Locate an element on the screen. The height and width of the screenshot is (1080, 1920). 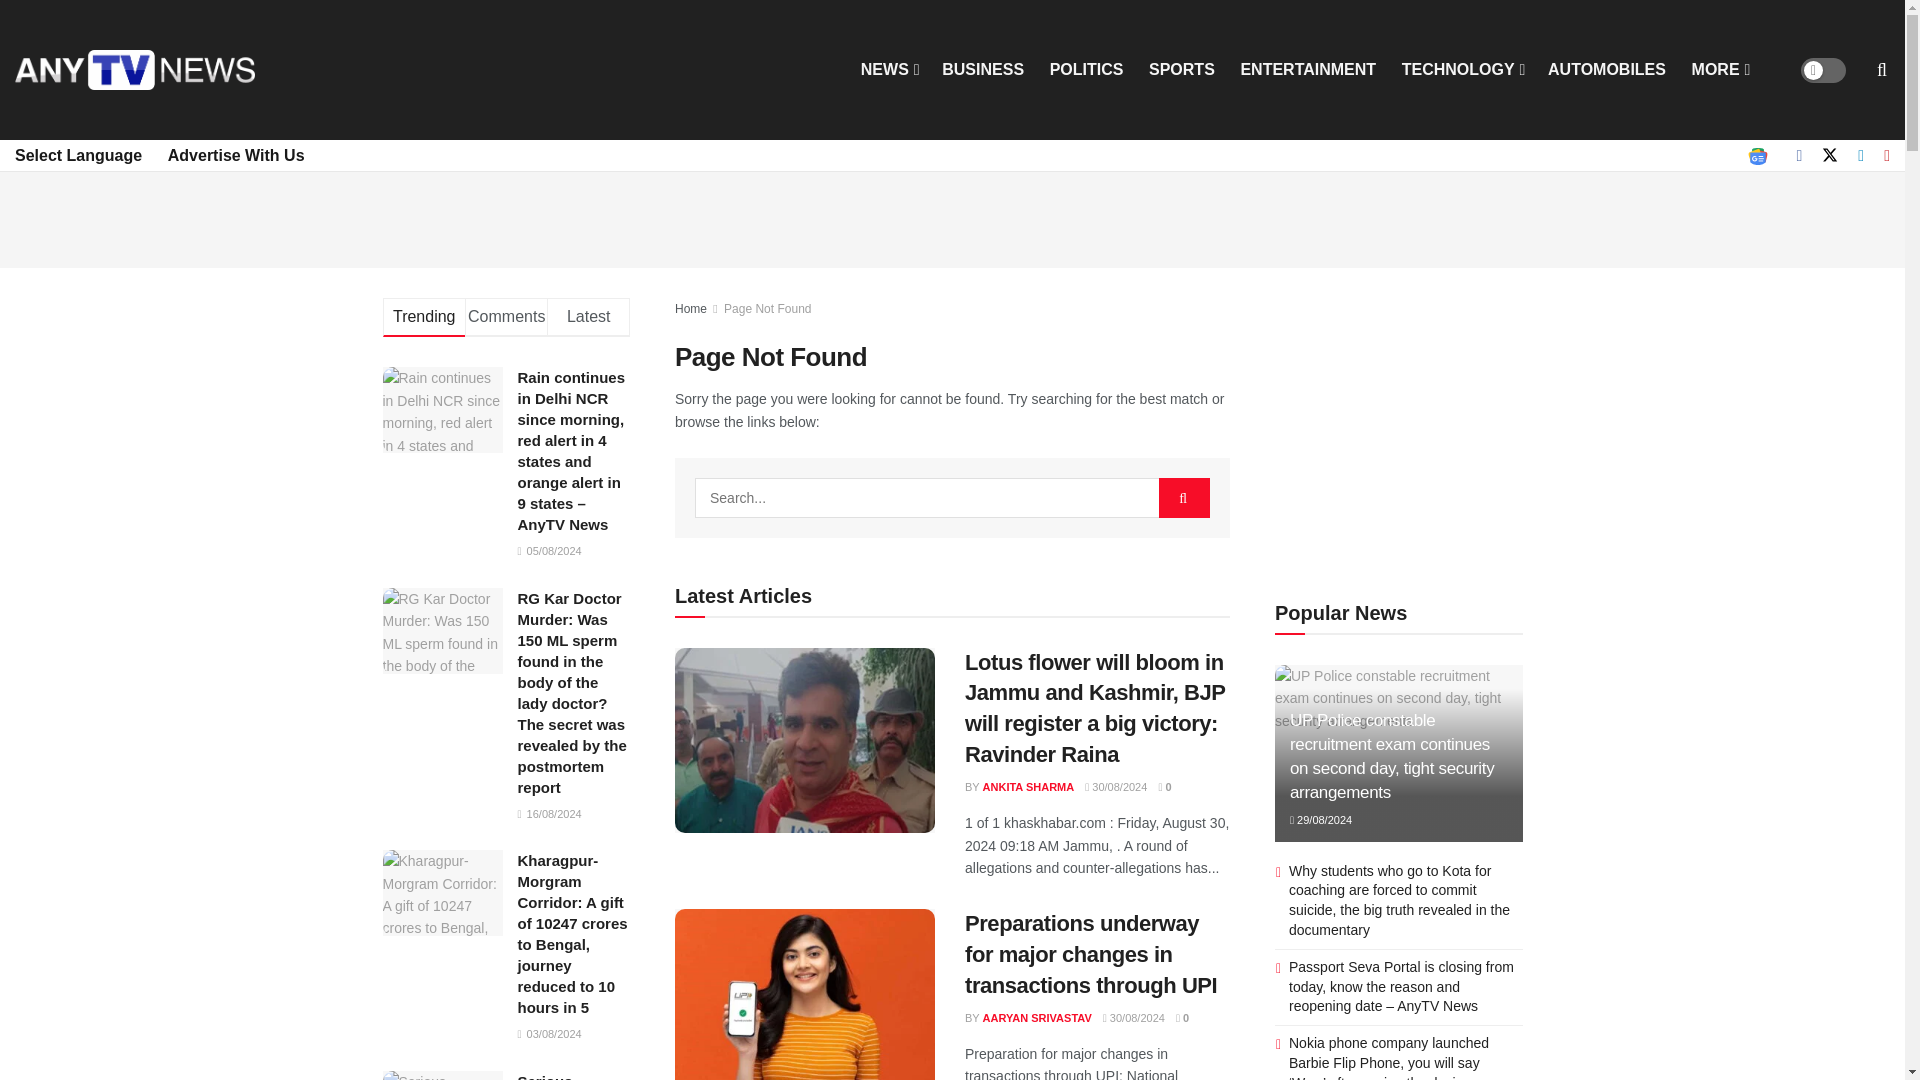
NEWS is located at coordinates (888, 70).